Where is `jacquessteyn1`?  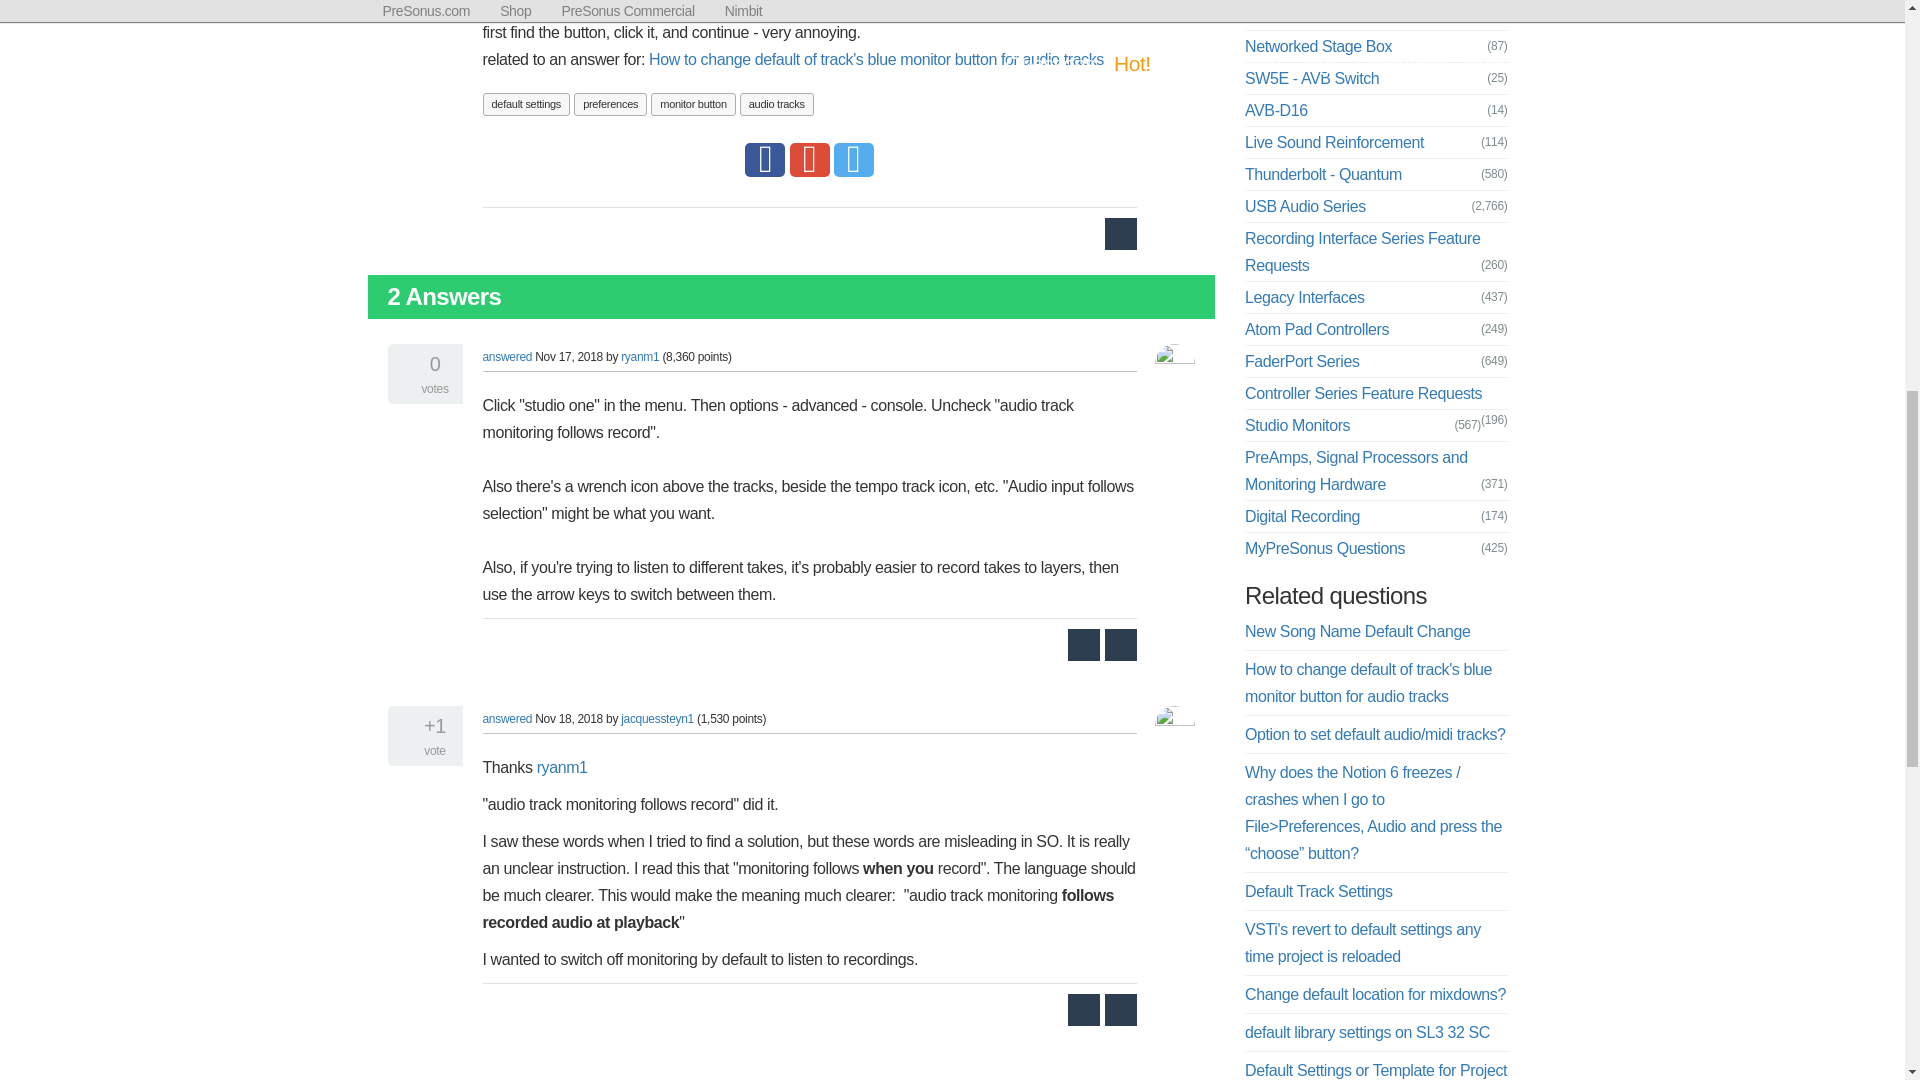 jacquessteyn1 is located at coordinates (656, 718).